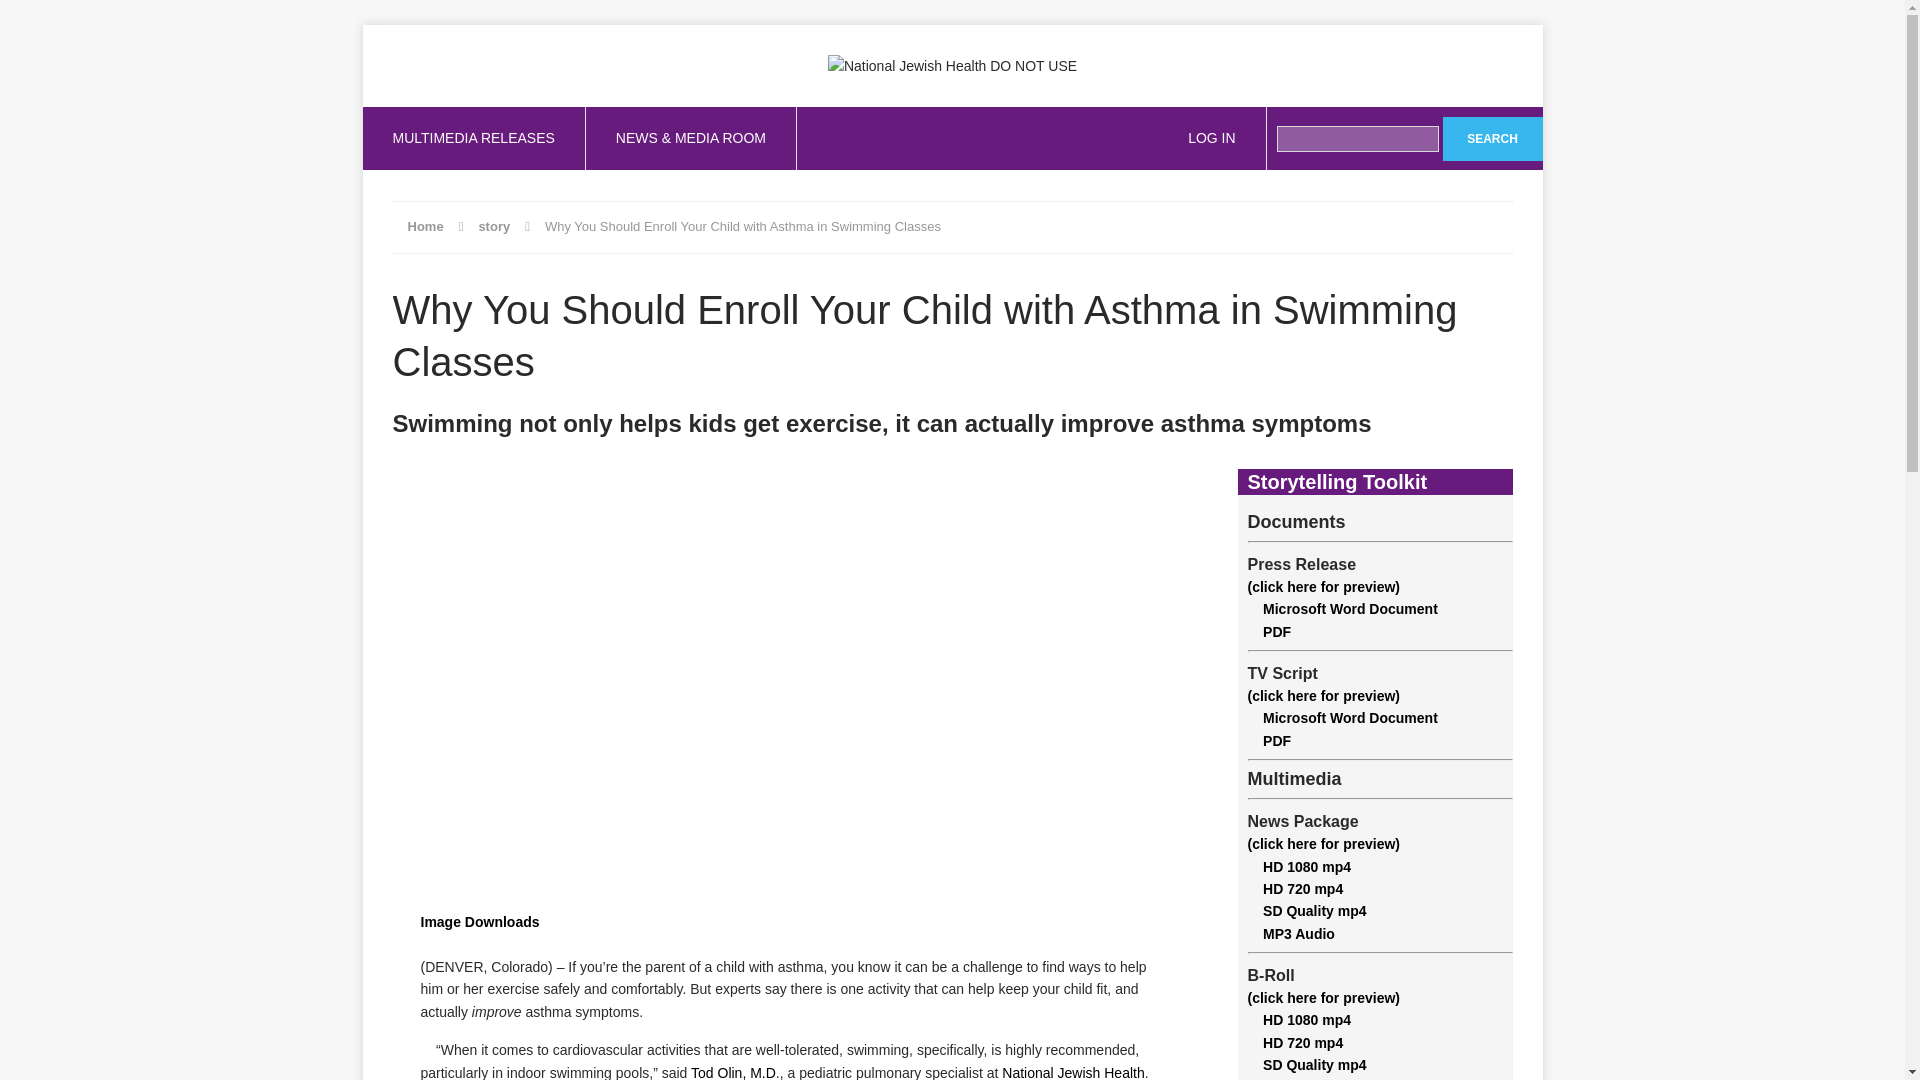 Image resolution: width=1920 pixels, height=1080 pixels. I want to click on Home, so click(425, 226).